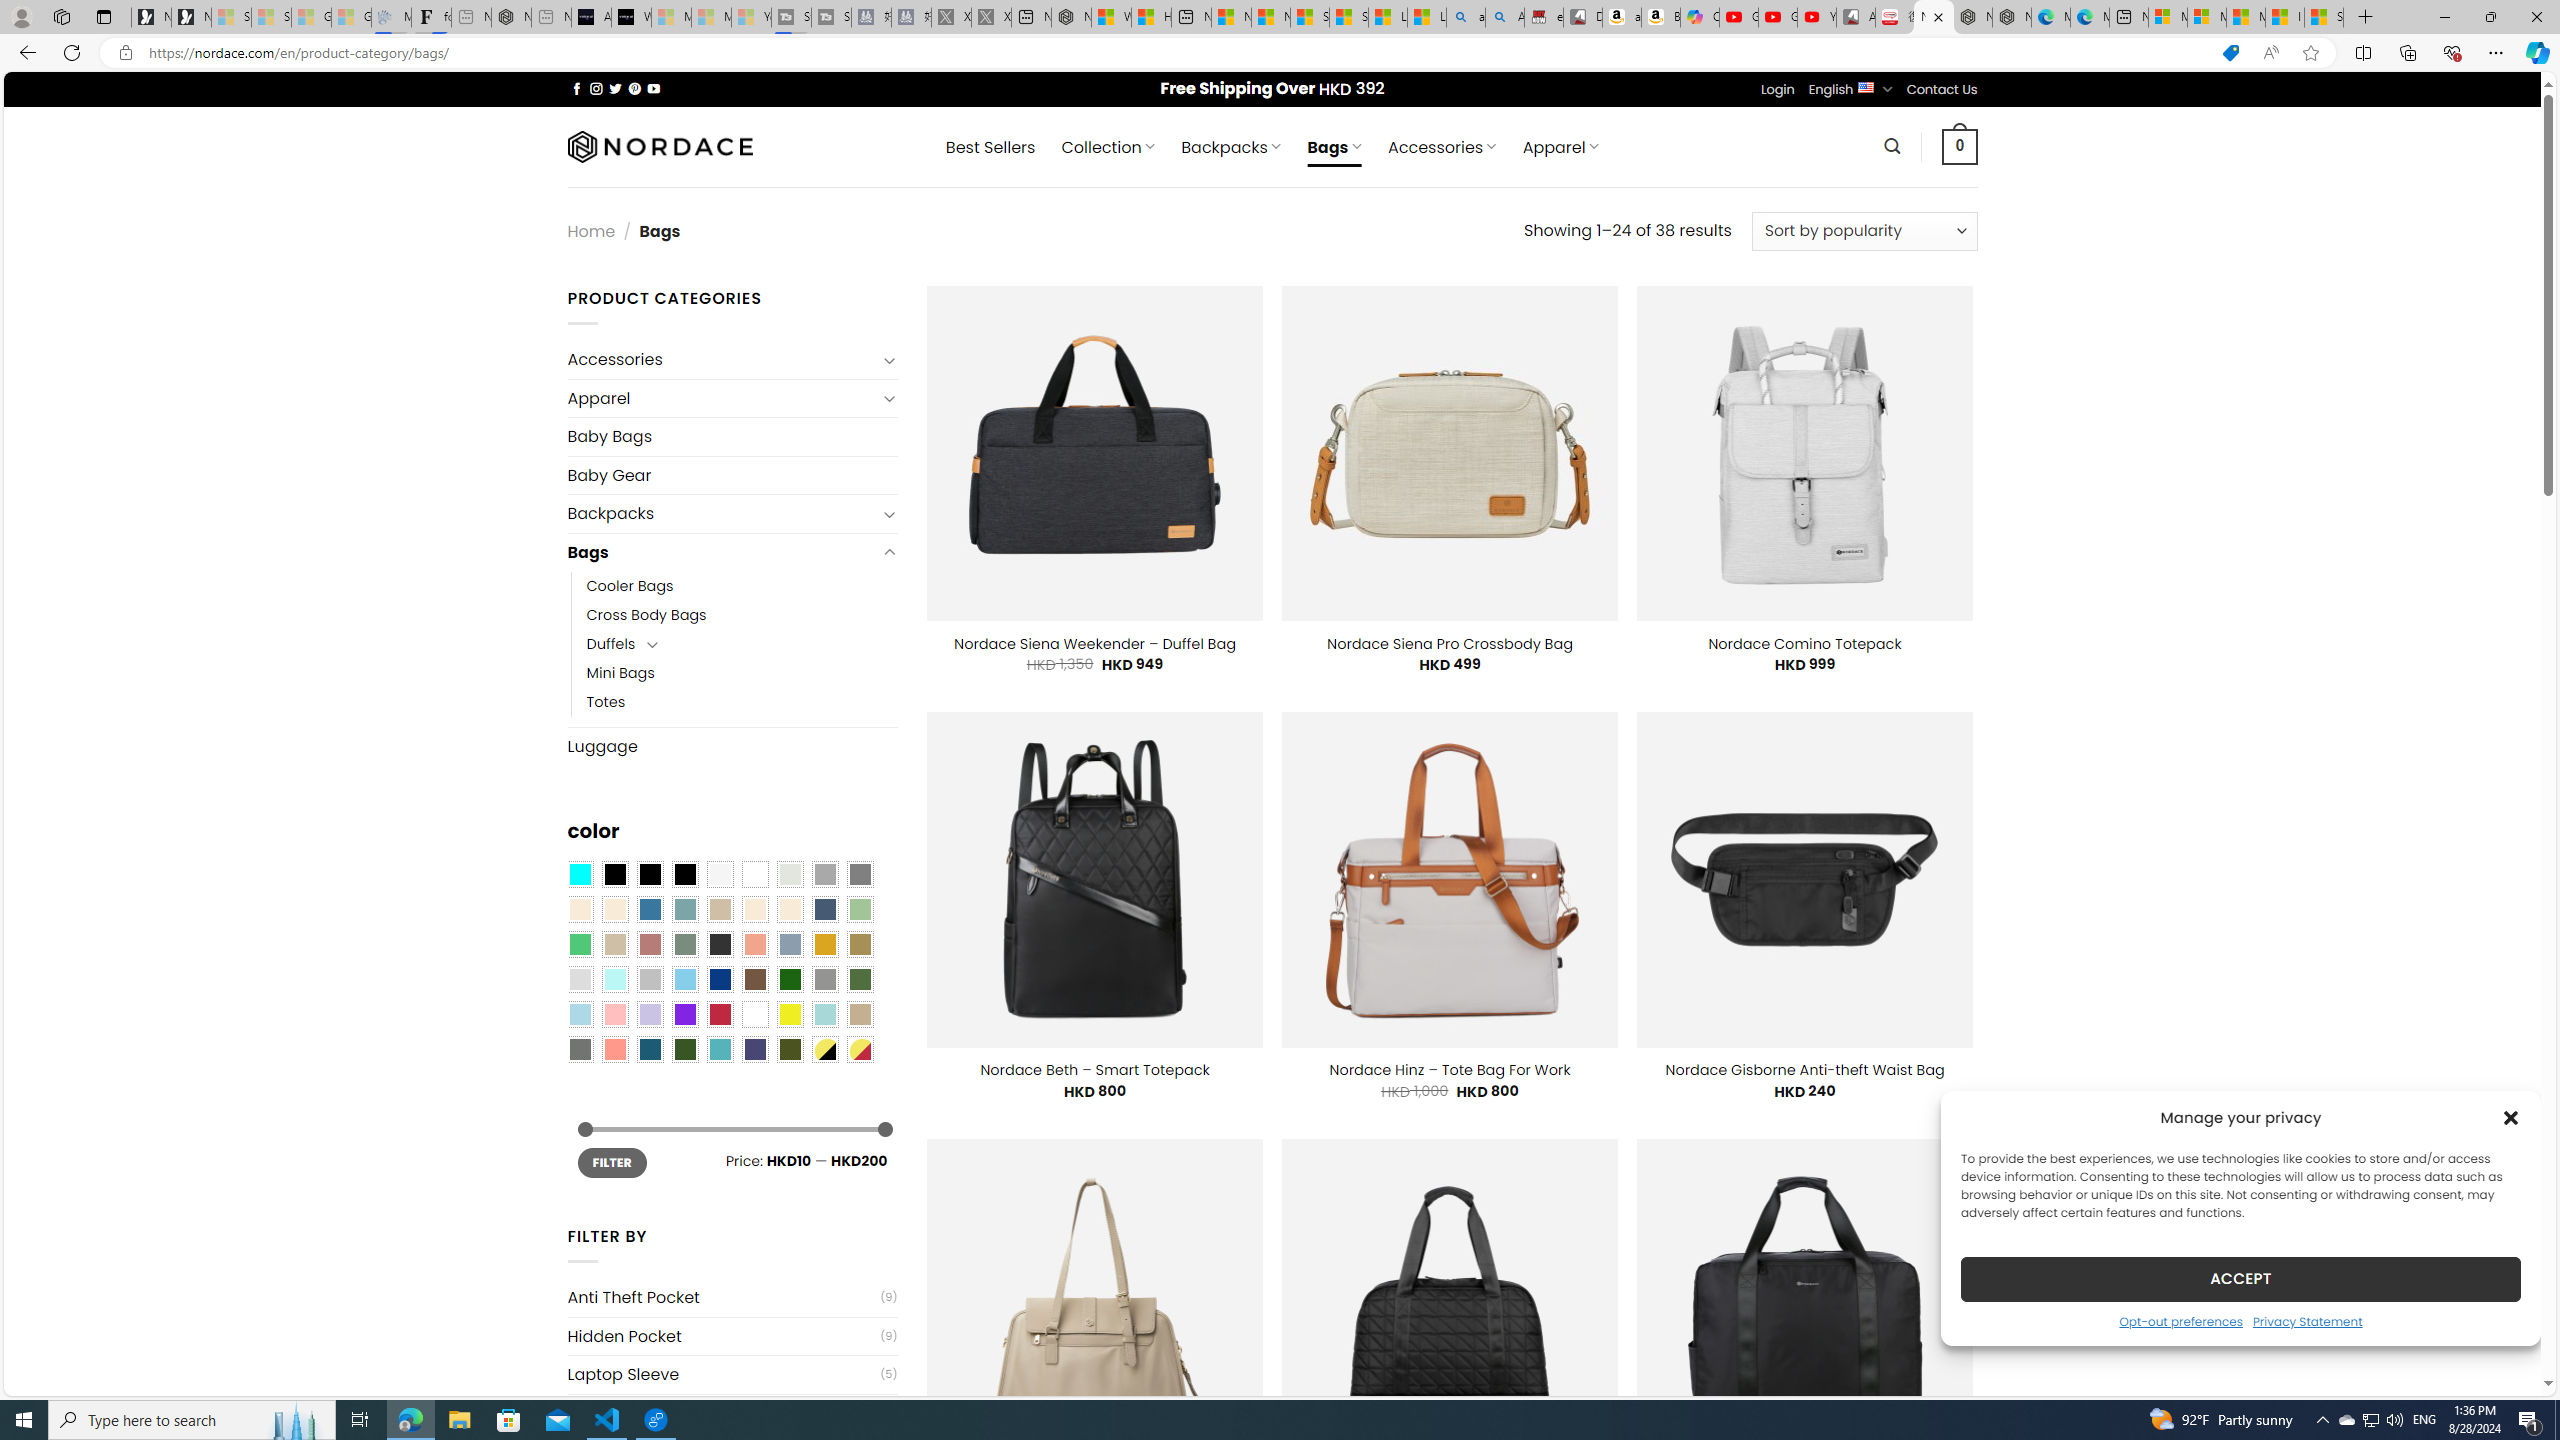 This screenshot has width=2560, height=1440. What do you see at coordinates (790, 980) in the screenshot?
I see `Dark Green` at bounding box center [790, 980].